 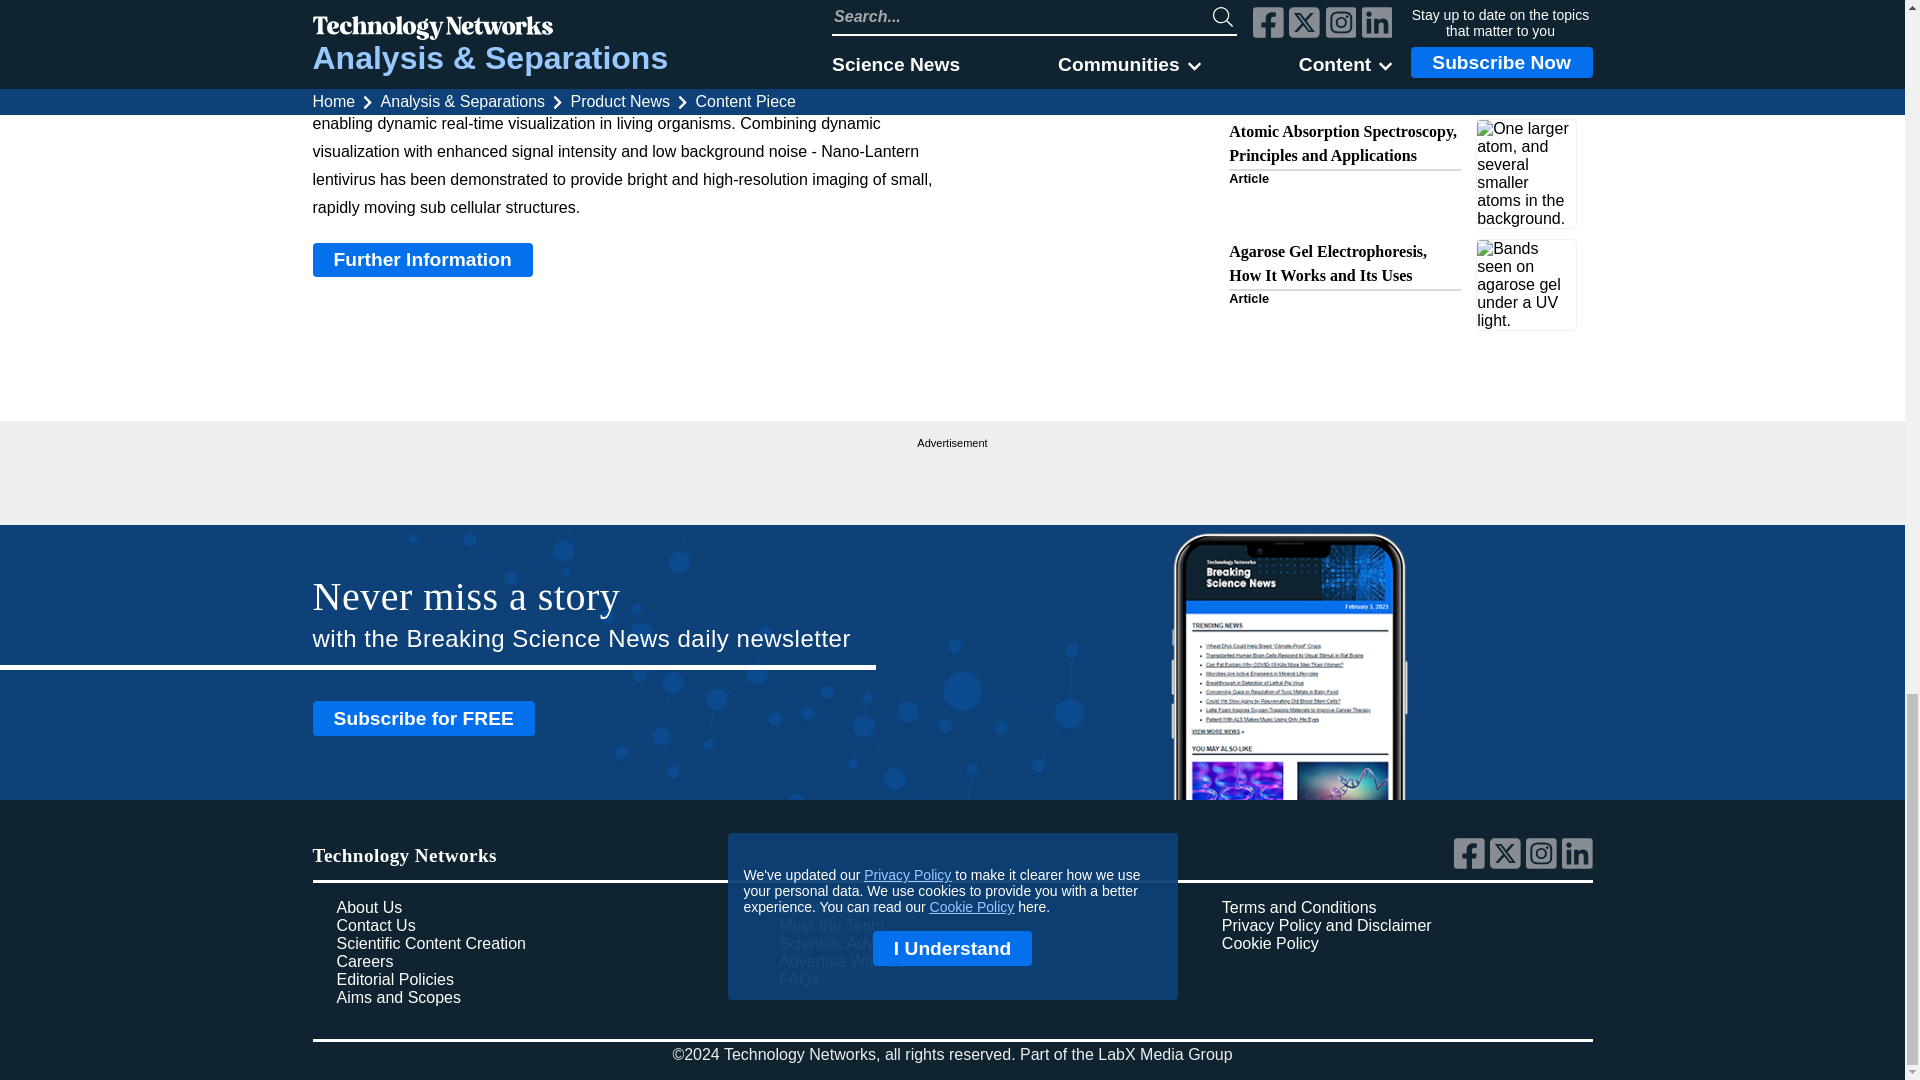 I want to click on Link to Technology Networks' linkedin page, so click(x=1578, y=864).